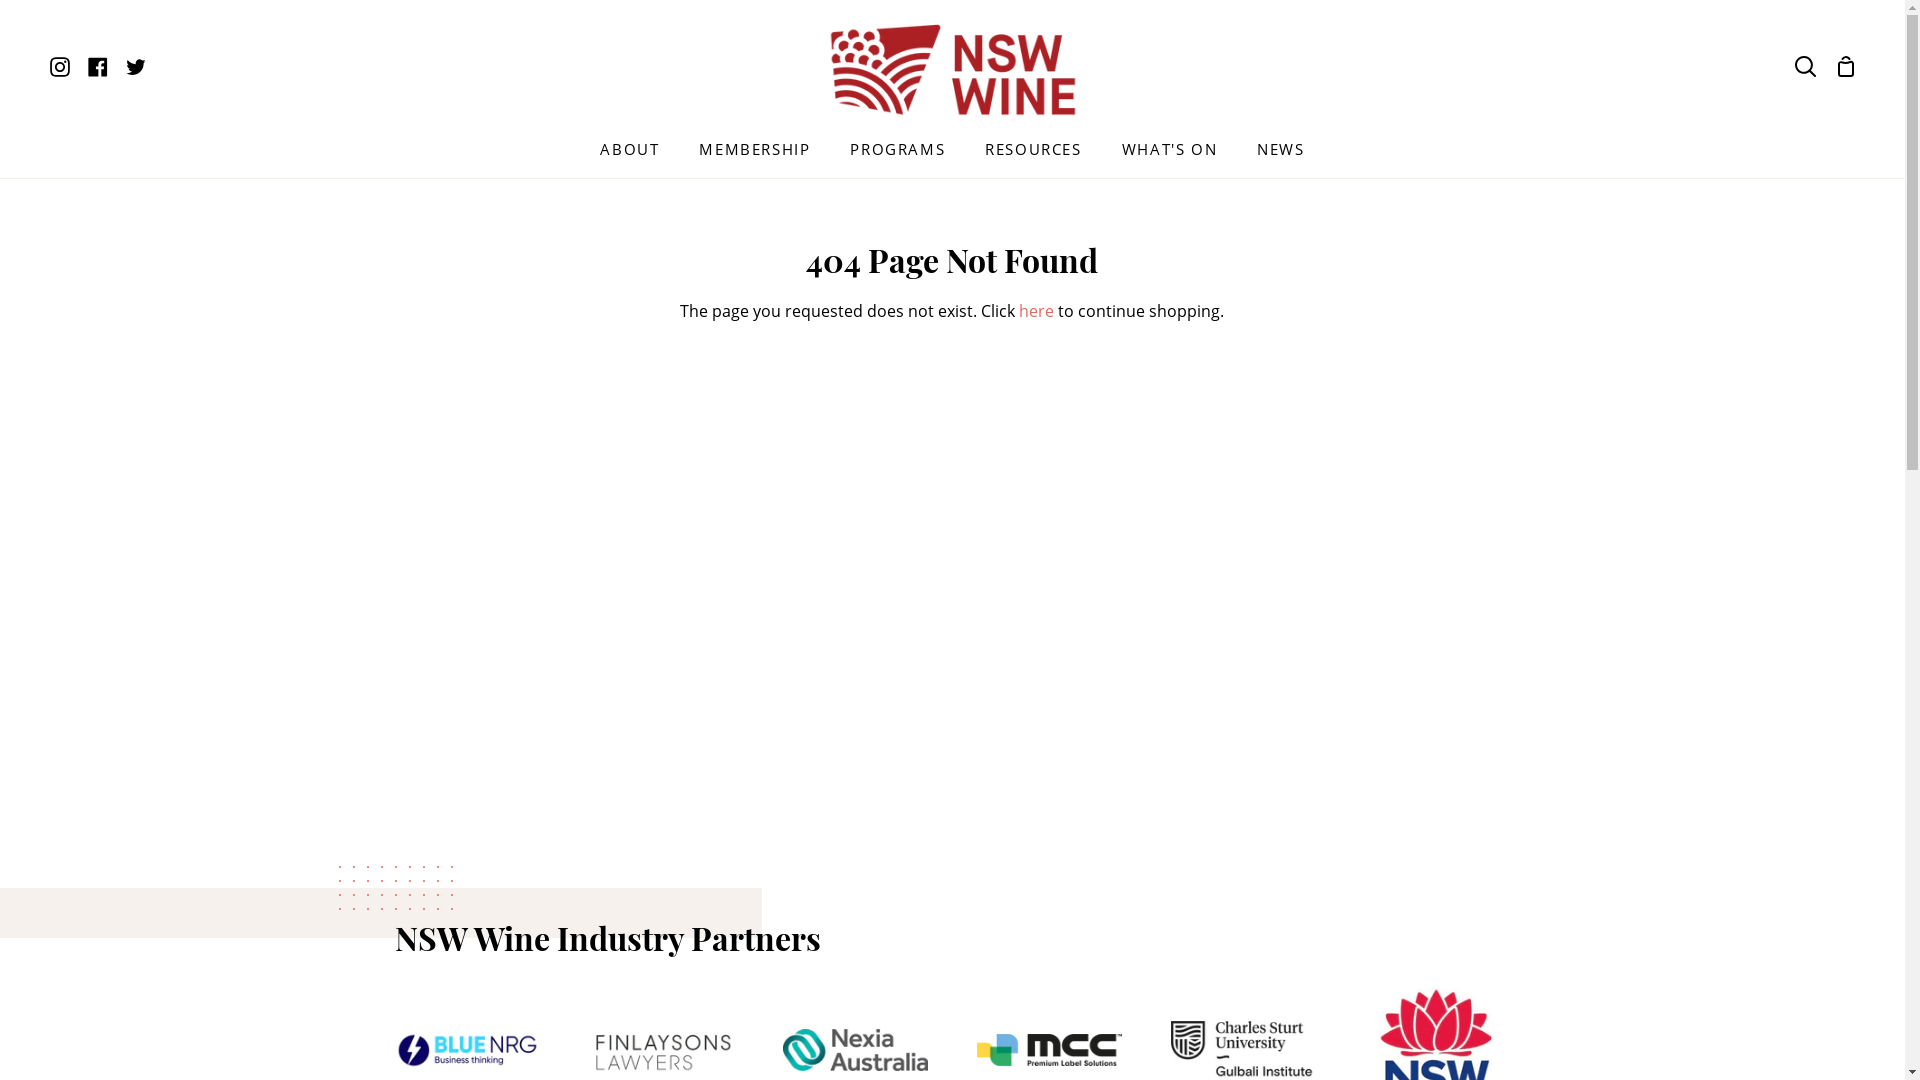  What do you see at coordinates (98, 66) in the screenshot?
I see `Facebook` at bounding box center [98, 66].